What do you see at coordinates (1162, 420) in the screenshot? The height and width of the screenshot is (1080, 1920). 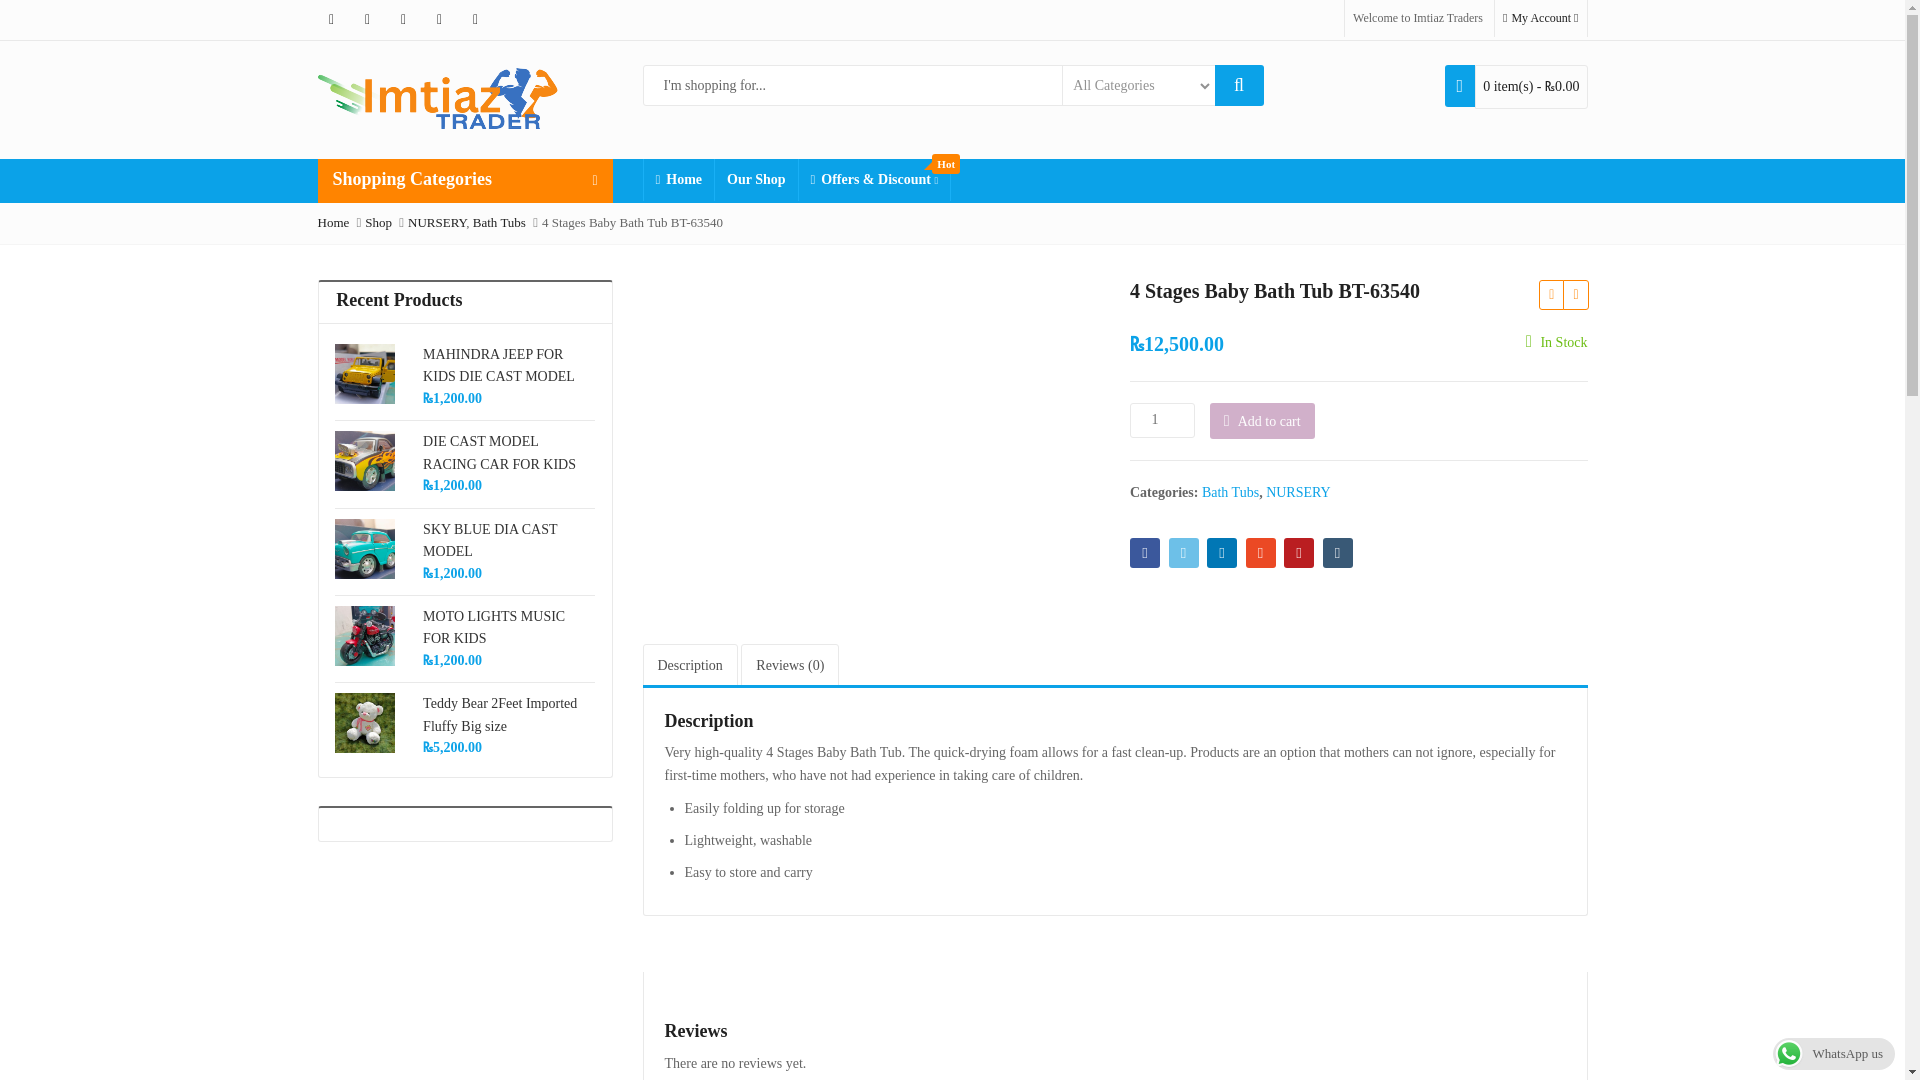 I see `Qty` at bounding box center [1162, 420].